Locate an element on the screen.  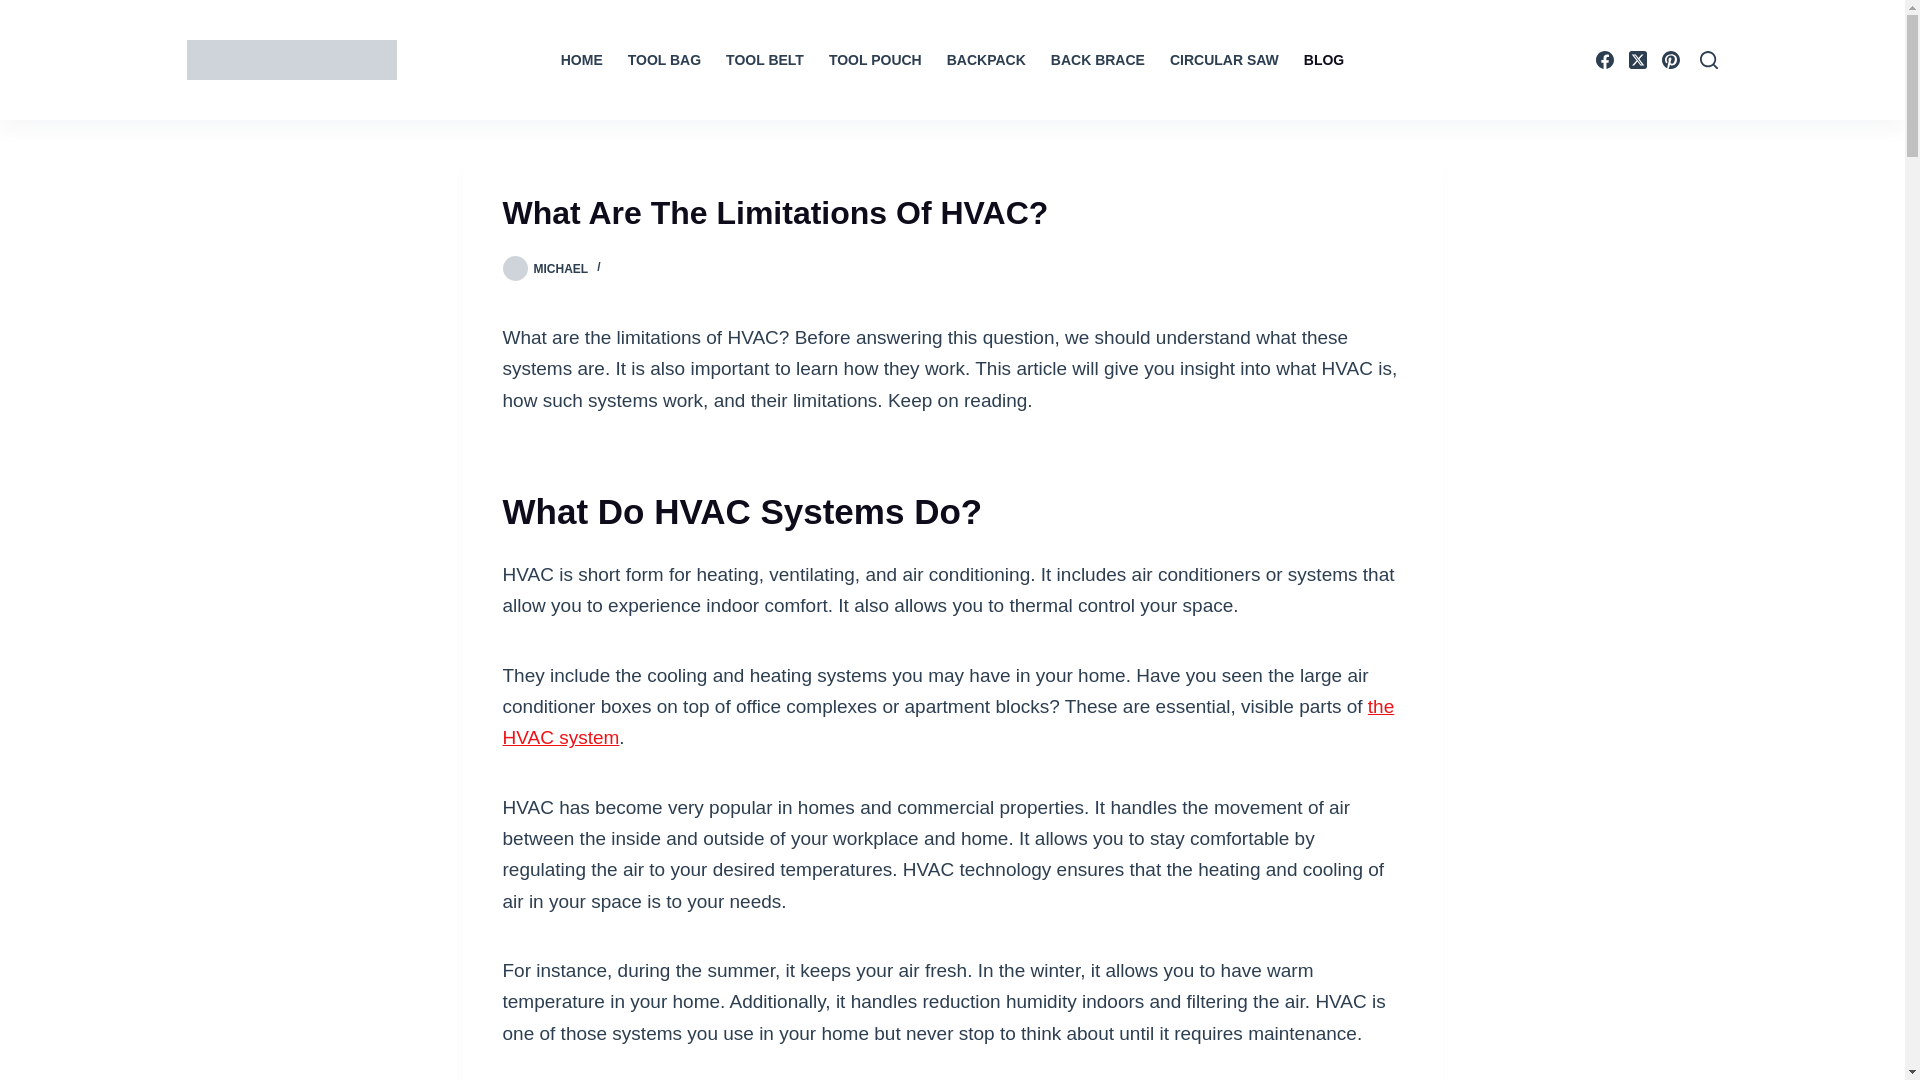
CIRCULAR SAW is located at coordinates (1224, 60).